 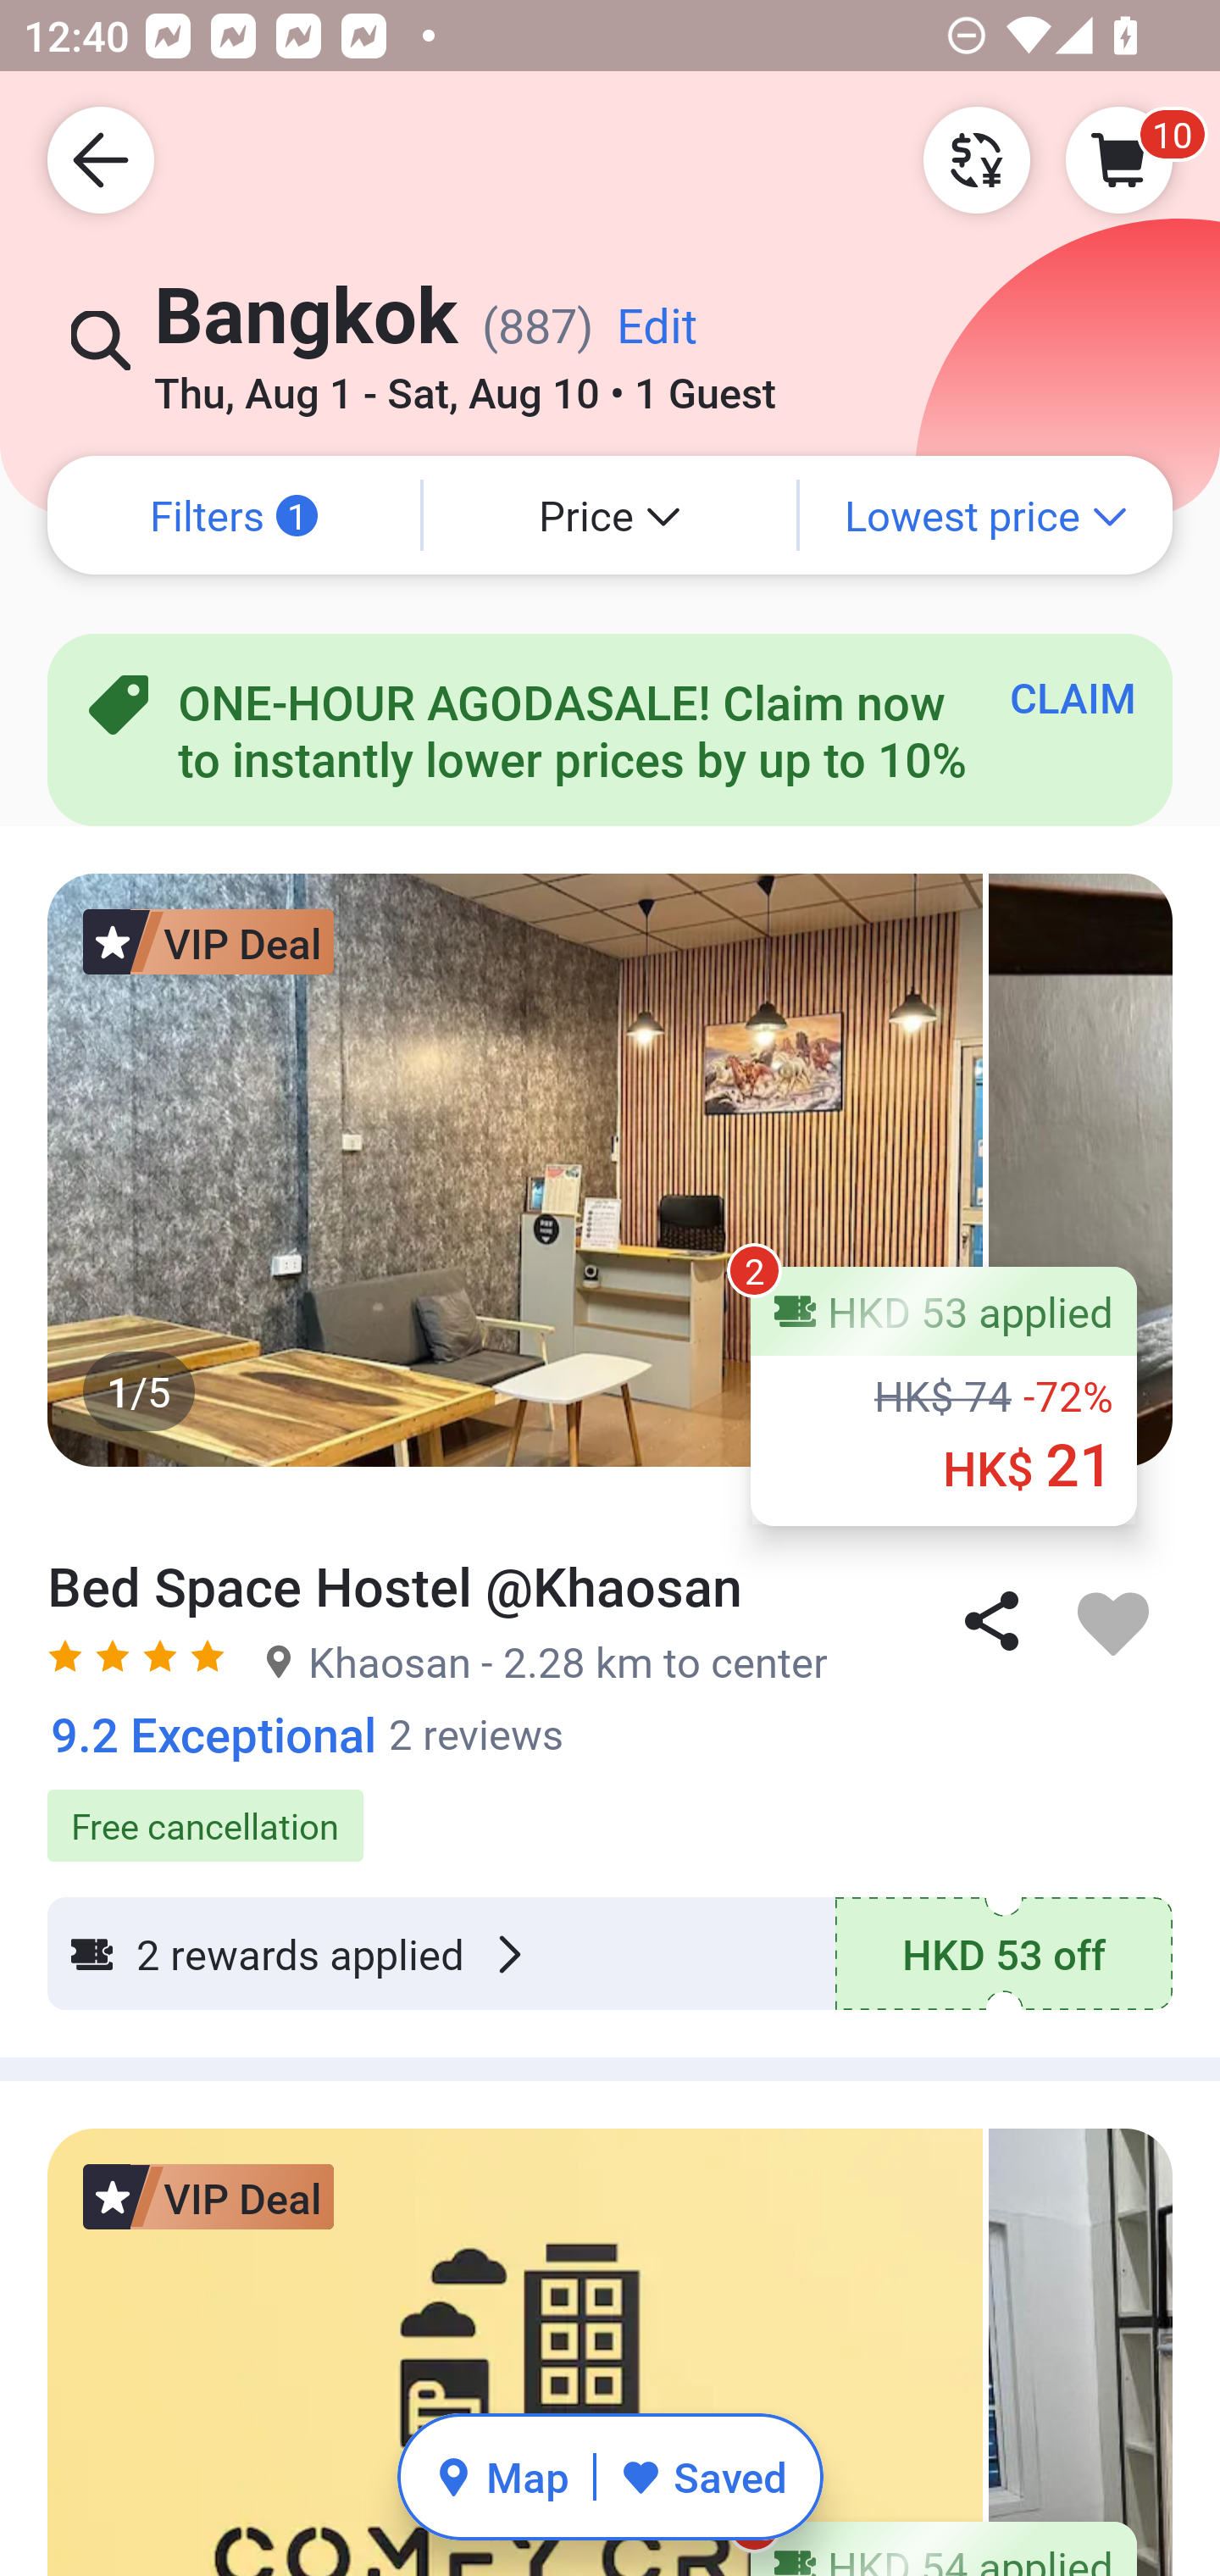 What do you see at coordinates (234, 515) in the screenshot?
I see `Filters 1` at bounding box center [234, 515].